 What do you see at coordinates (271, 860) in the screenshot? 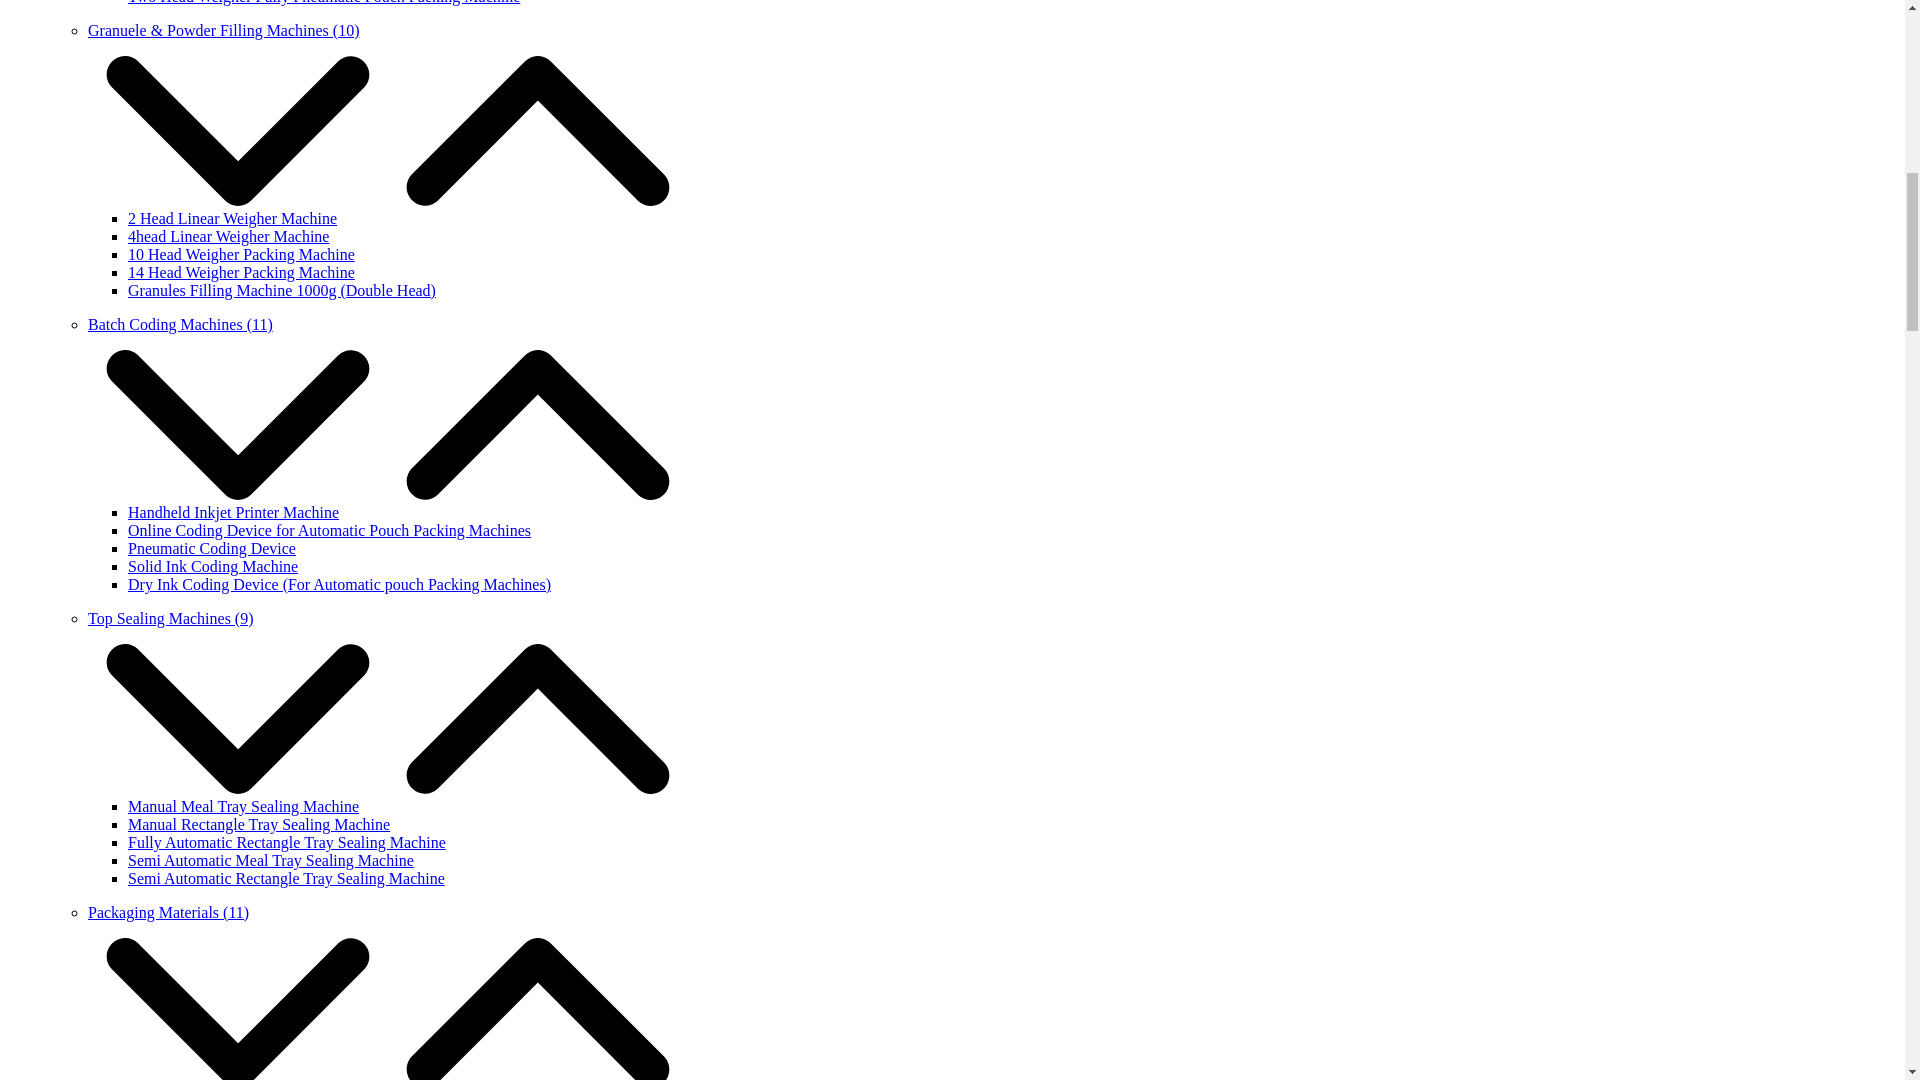
I see `Semi Automatic Meal Tray Sealing Machine` at bounding box center [271, 860].